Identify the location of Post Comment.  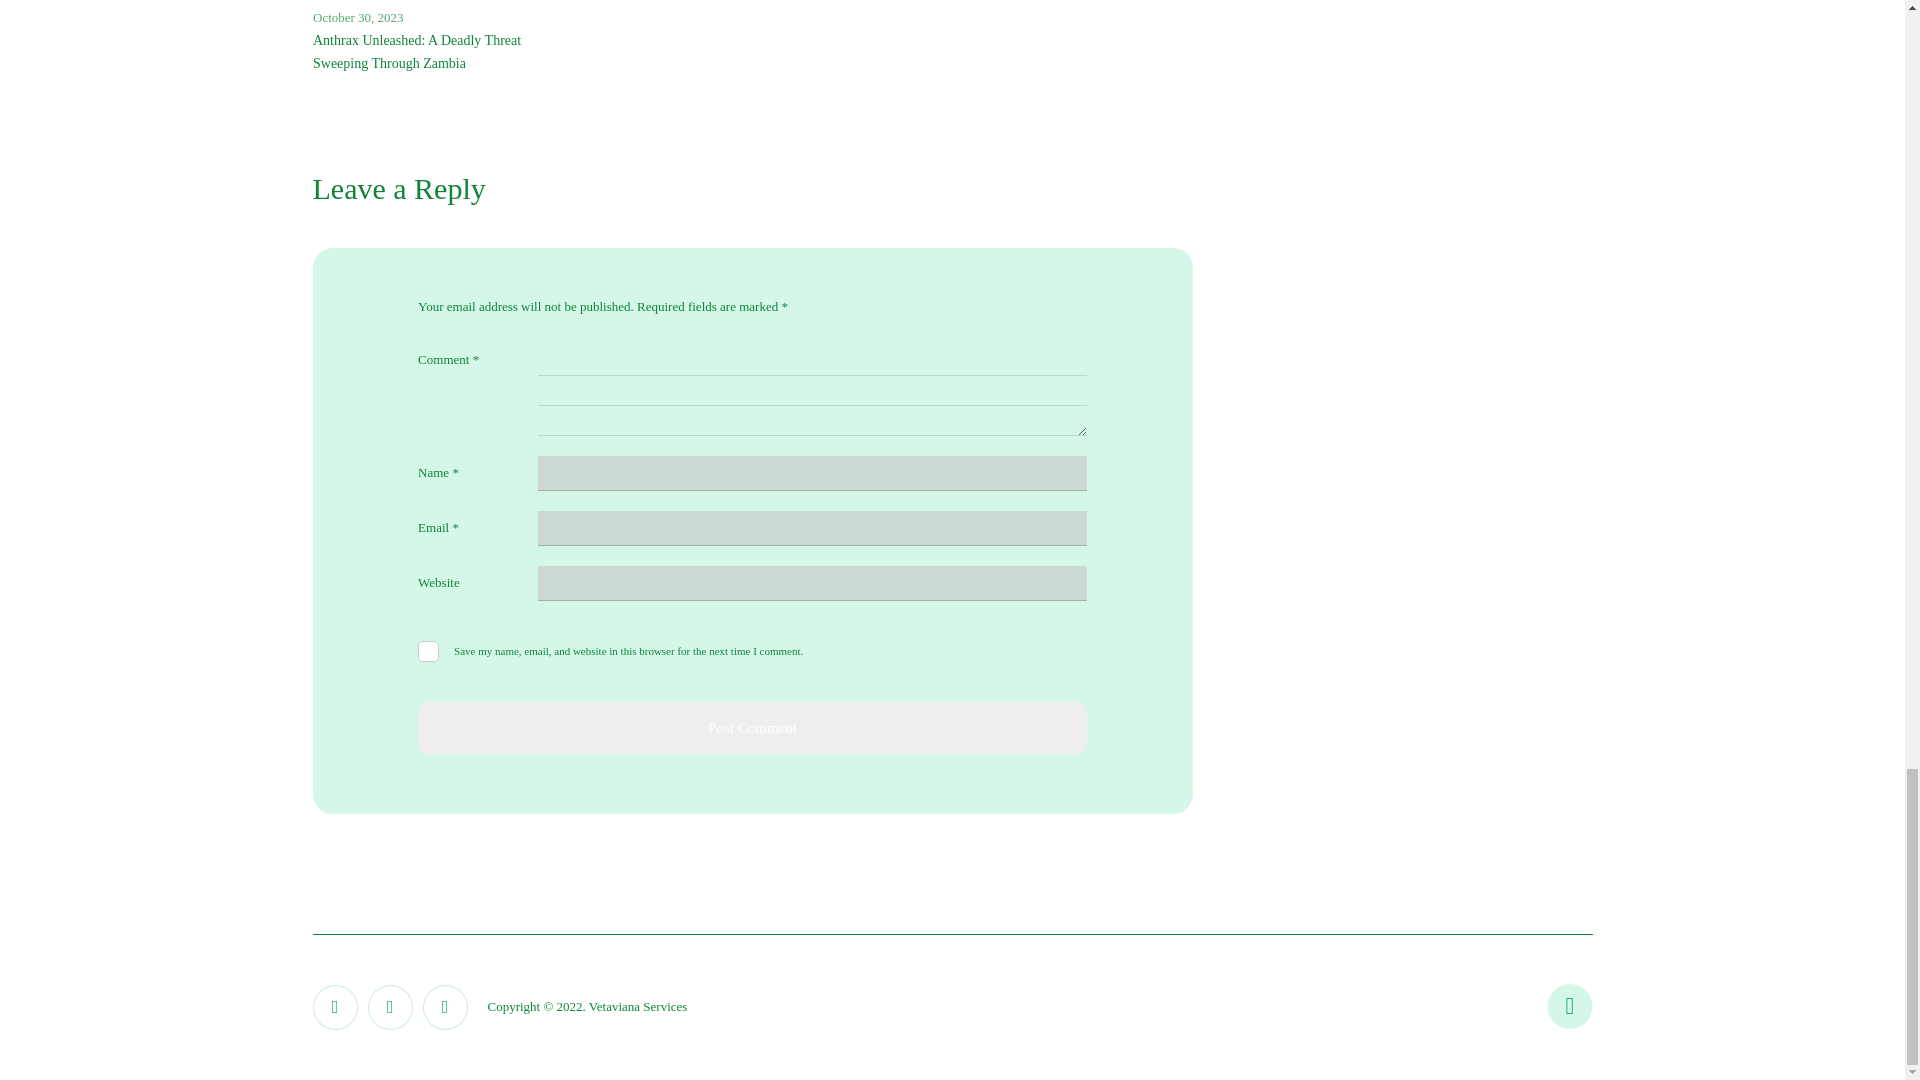
(752, 728).